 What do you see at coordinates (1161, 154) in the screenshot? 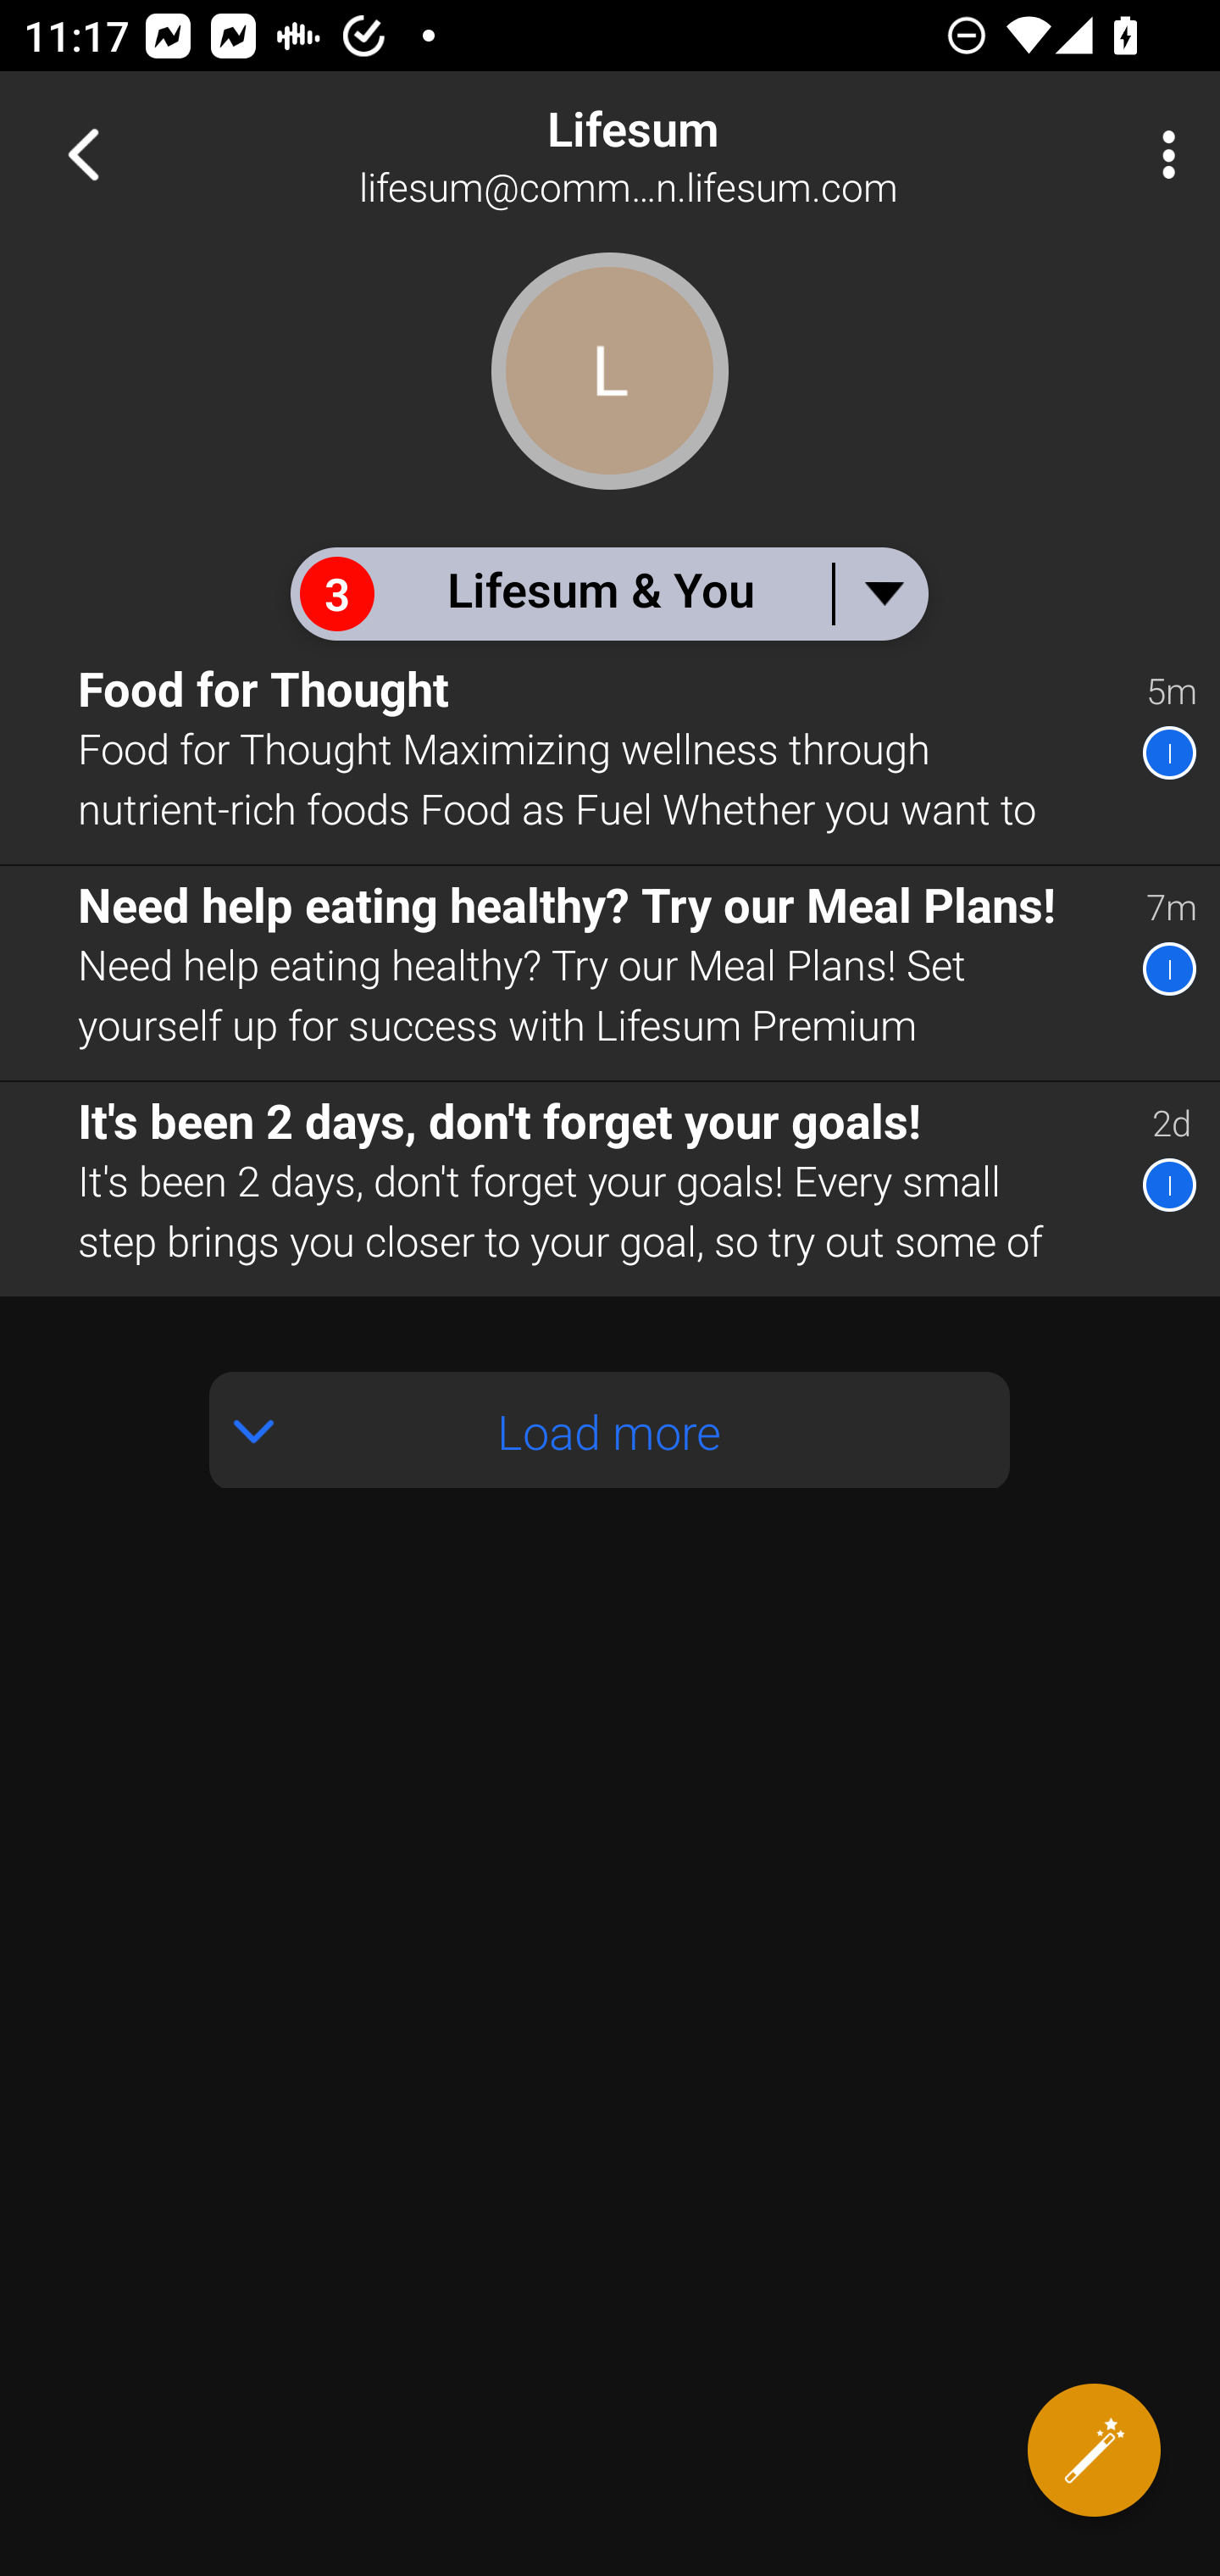
I see `More Options` at bounding box center [1161, 154].